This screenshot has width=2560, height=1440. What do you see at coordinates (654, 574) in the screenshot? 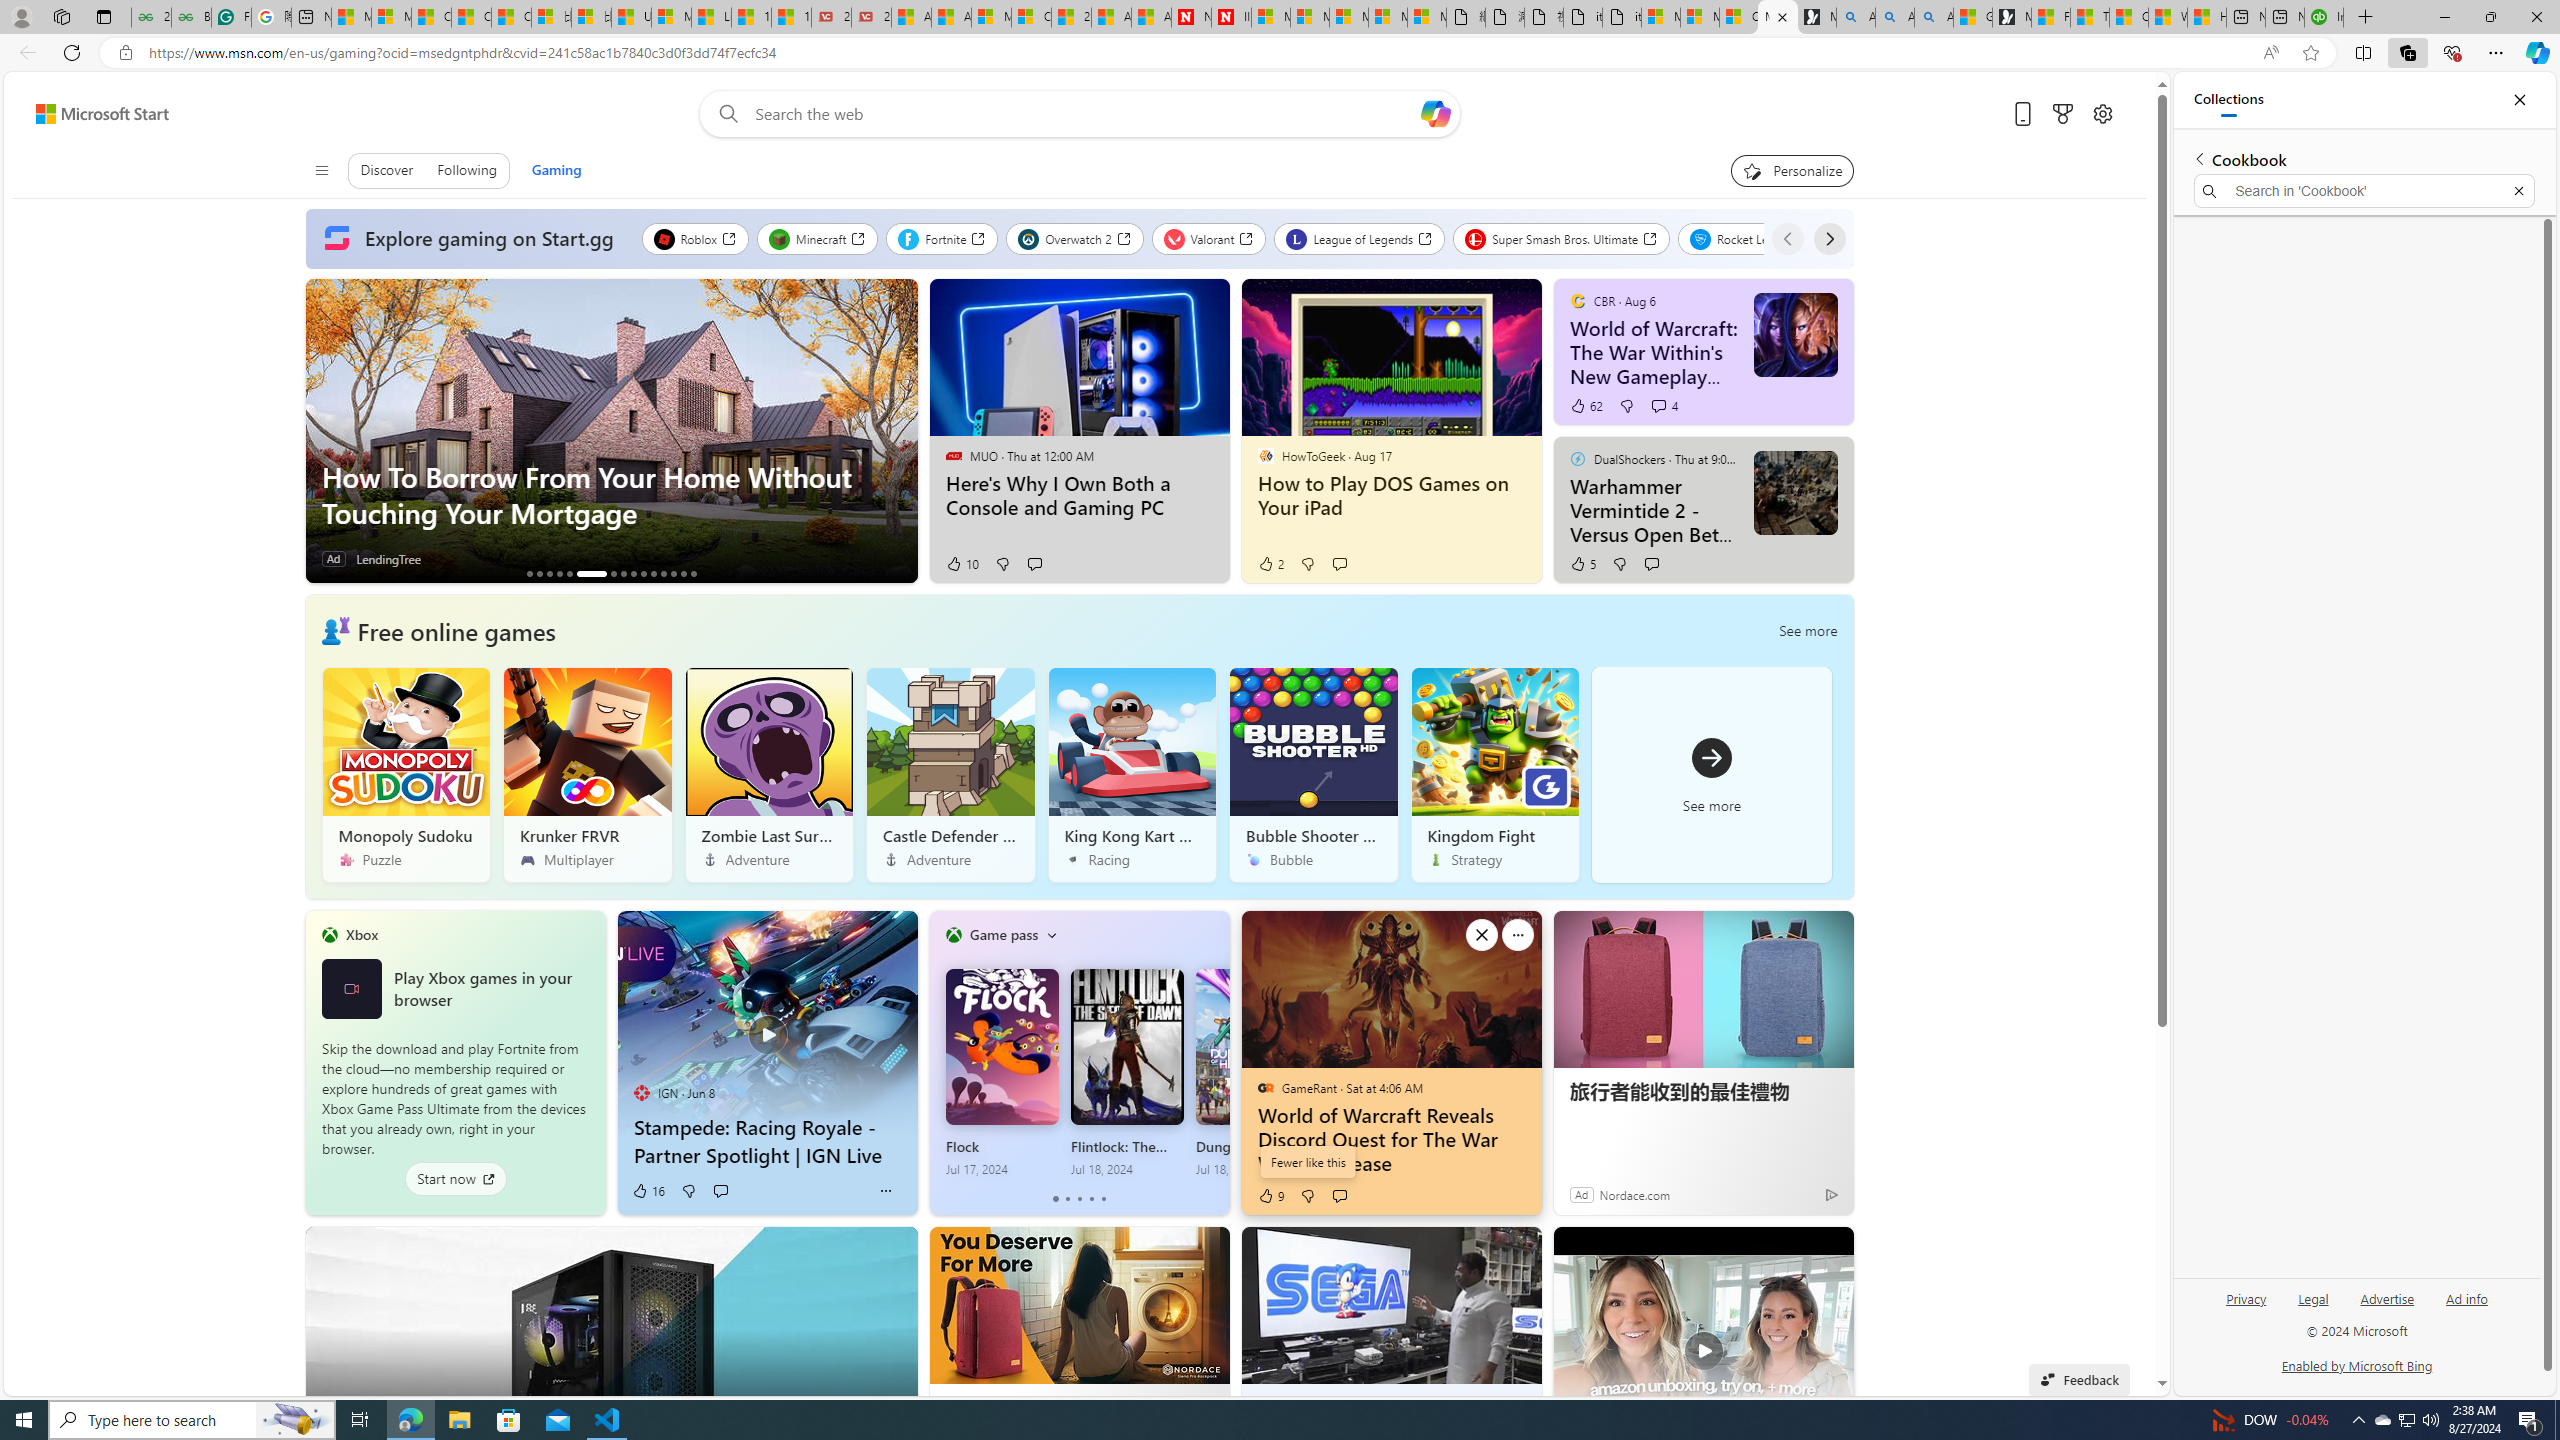
I see `AutomationID: tab_nativead-infopane-11` at bounding box center [654, 574].